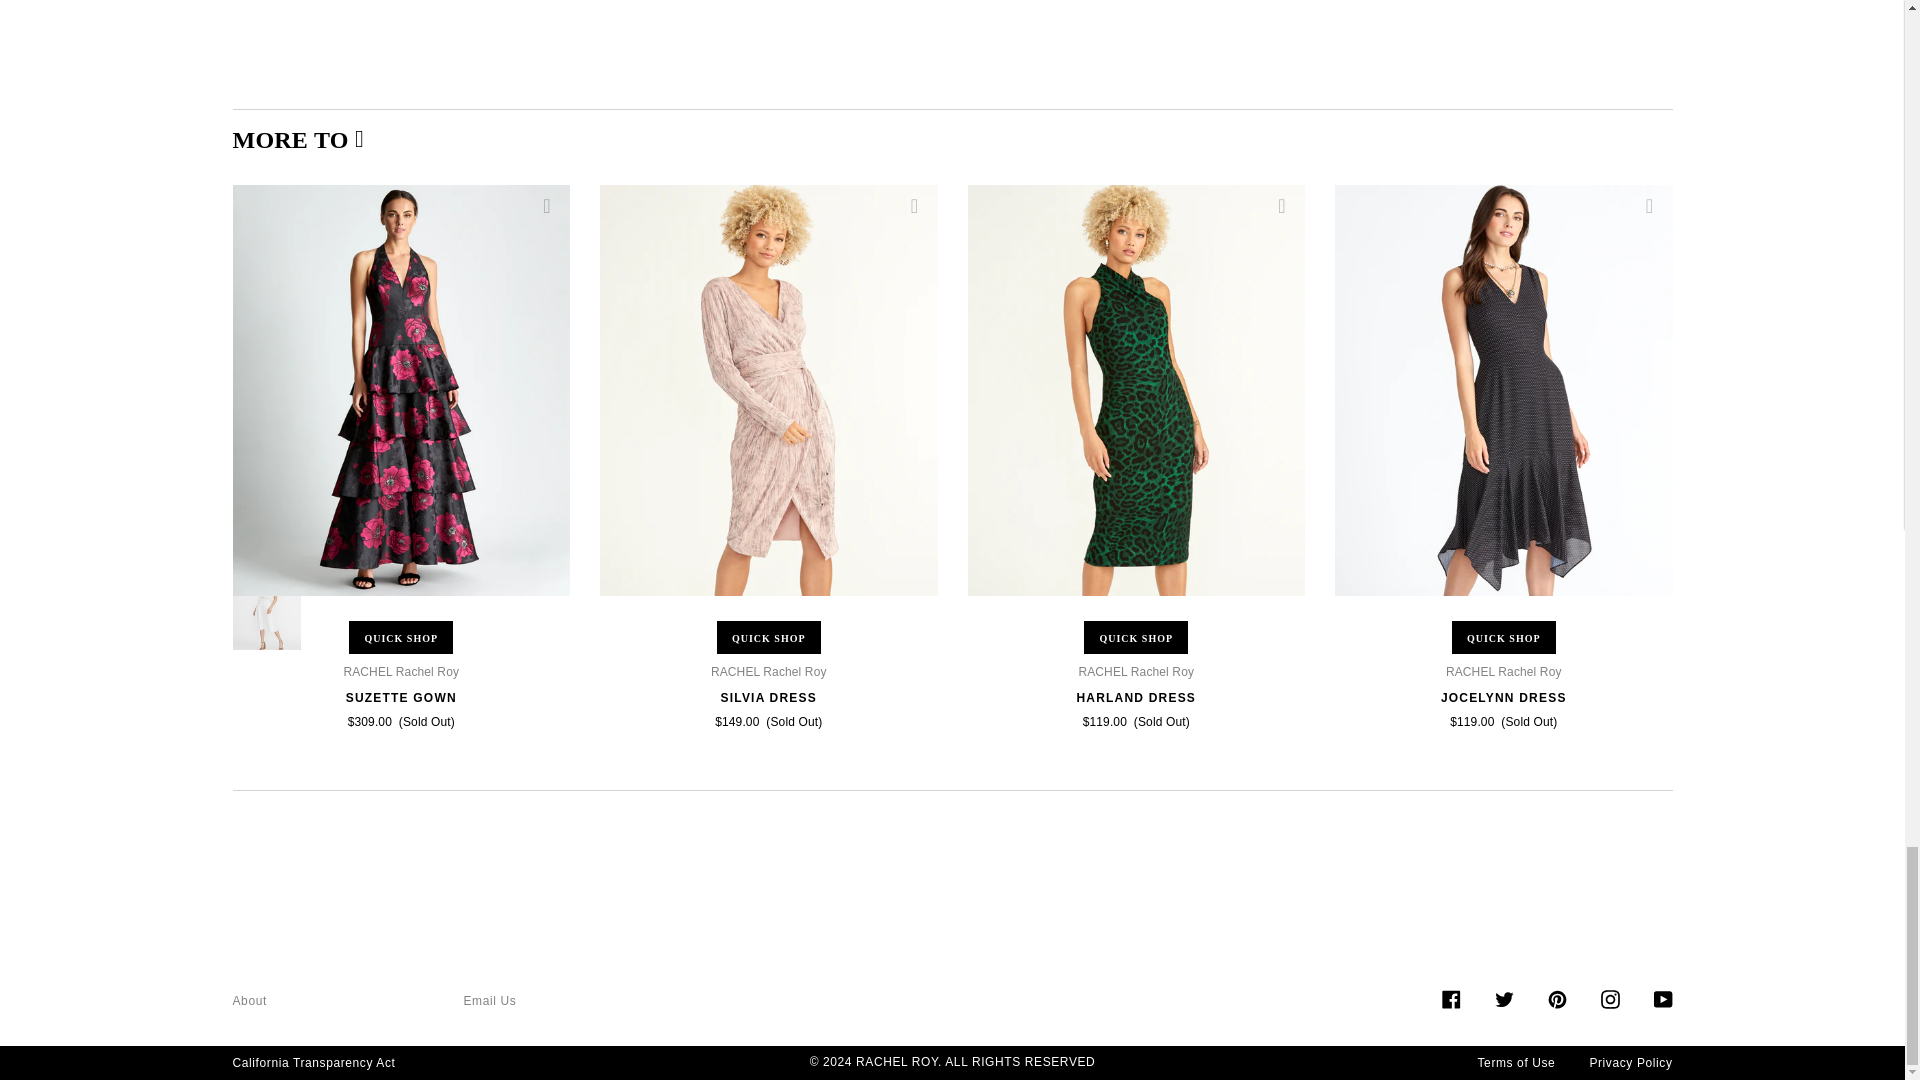  I want to click on Rachel Roy on Twitter, so click(1502, 997).